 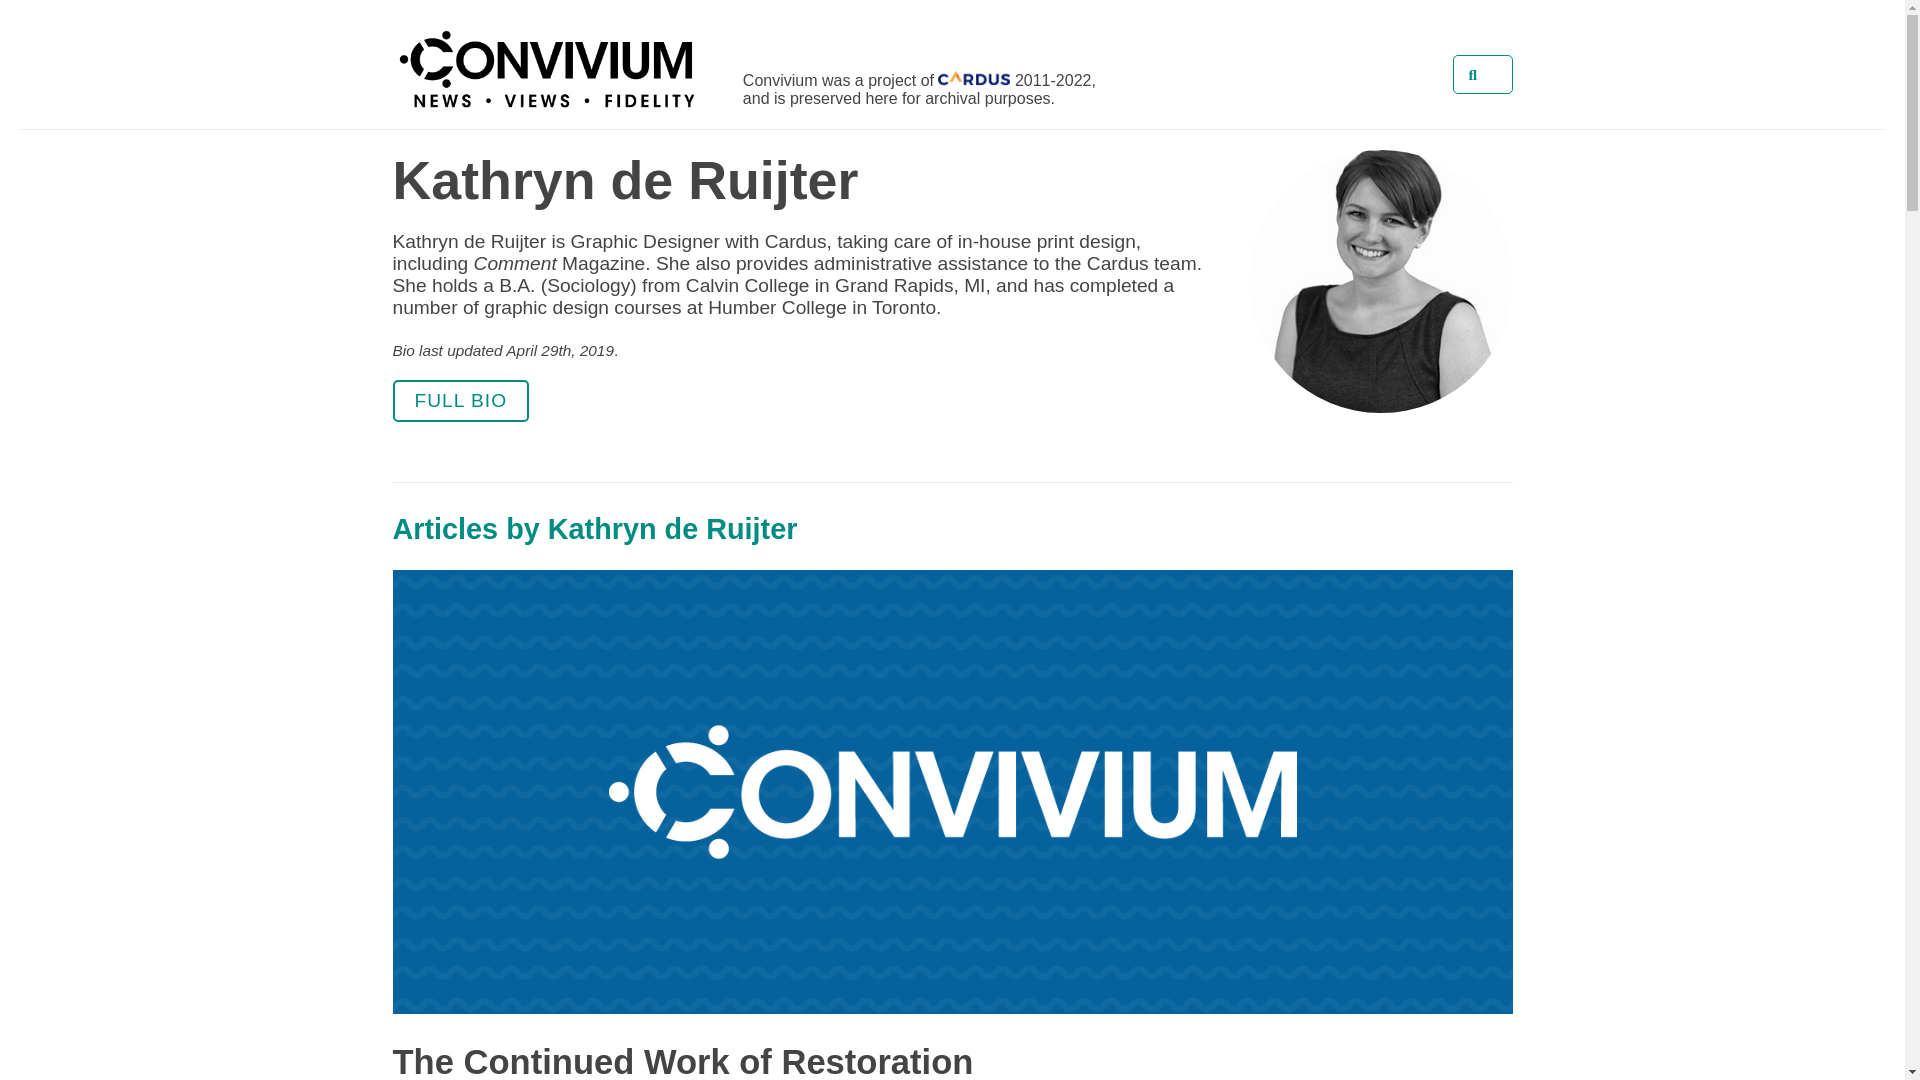 I want to click on FULL BIO, so click(x=460, y=401).